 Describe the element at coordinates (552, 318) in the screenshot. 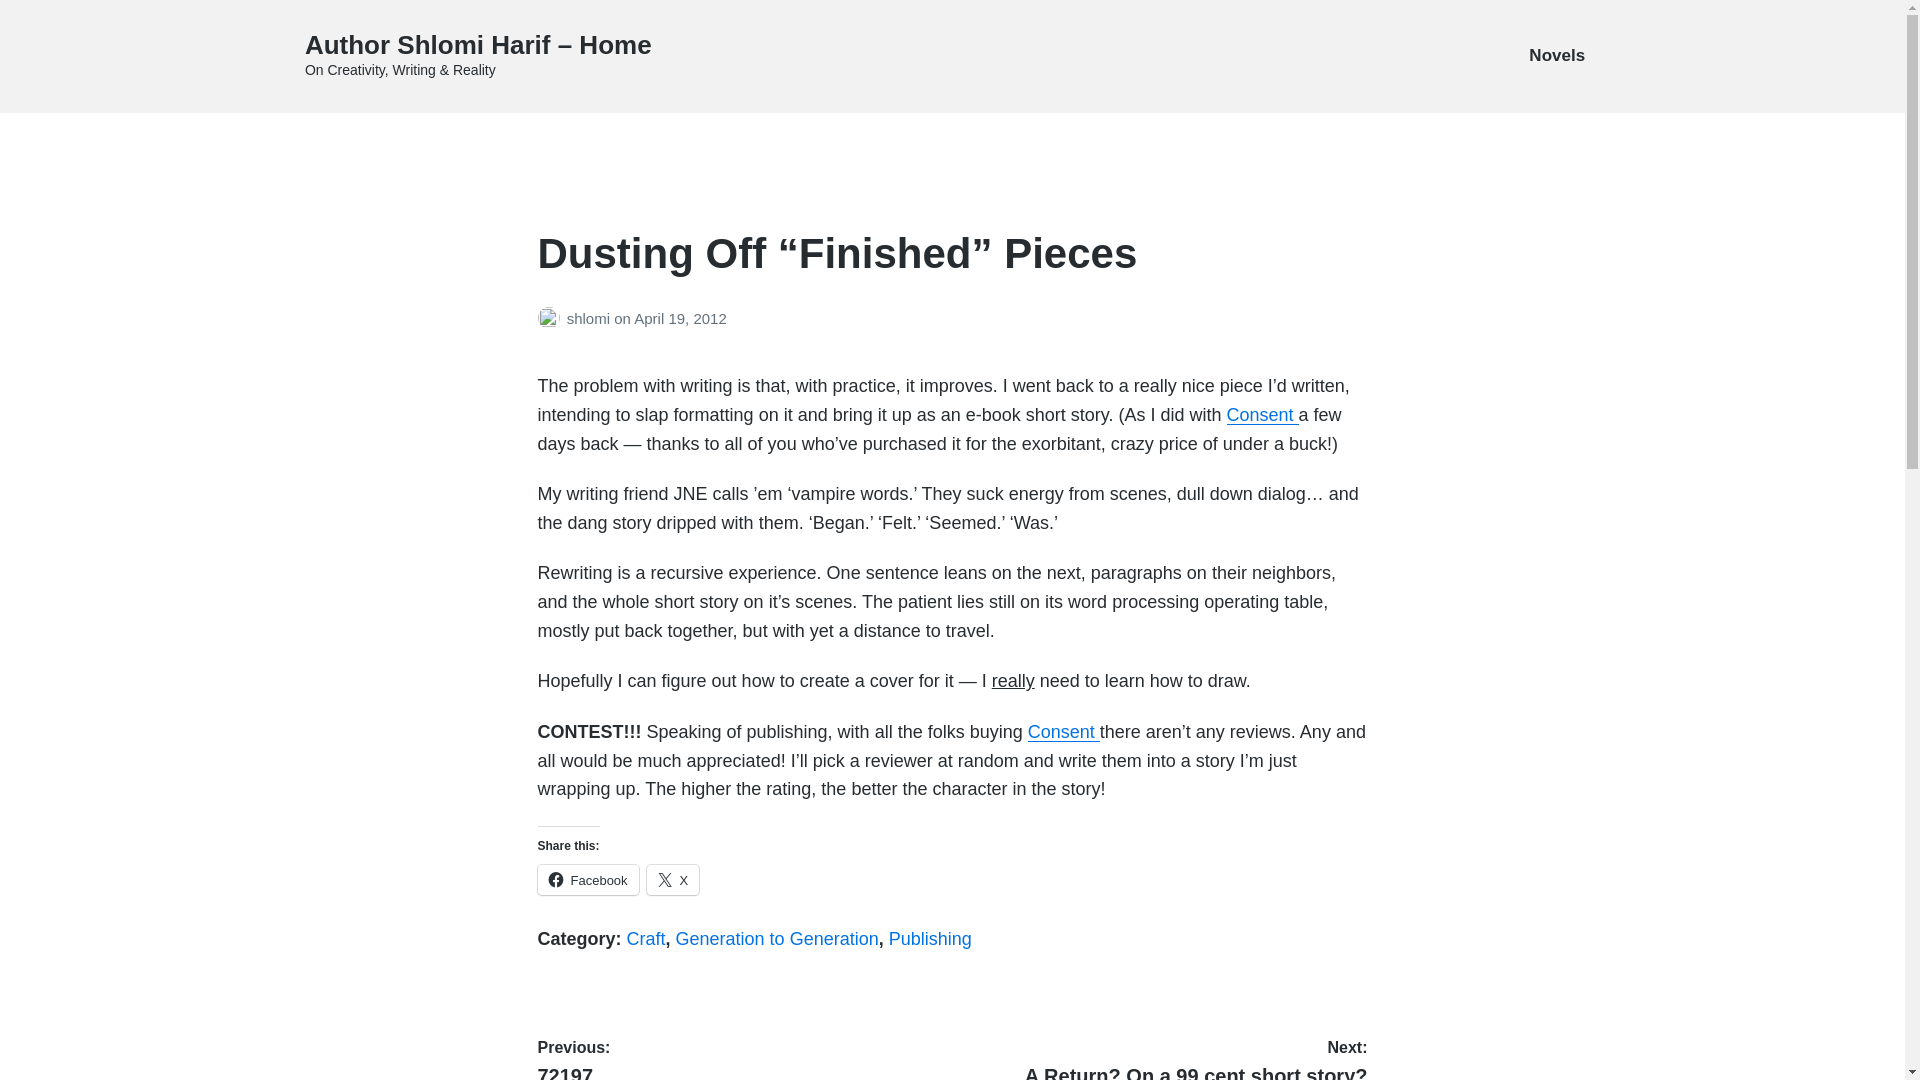

I see `shlomi` at that location.